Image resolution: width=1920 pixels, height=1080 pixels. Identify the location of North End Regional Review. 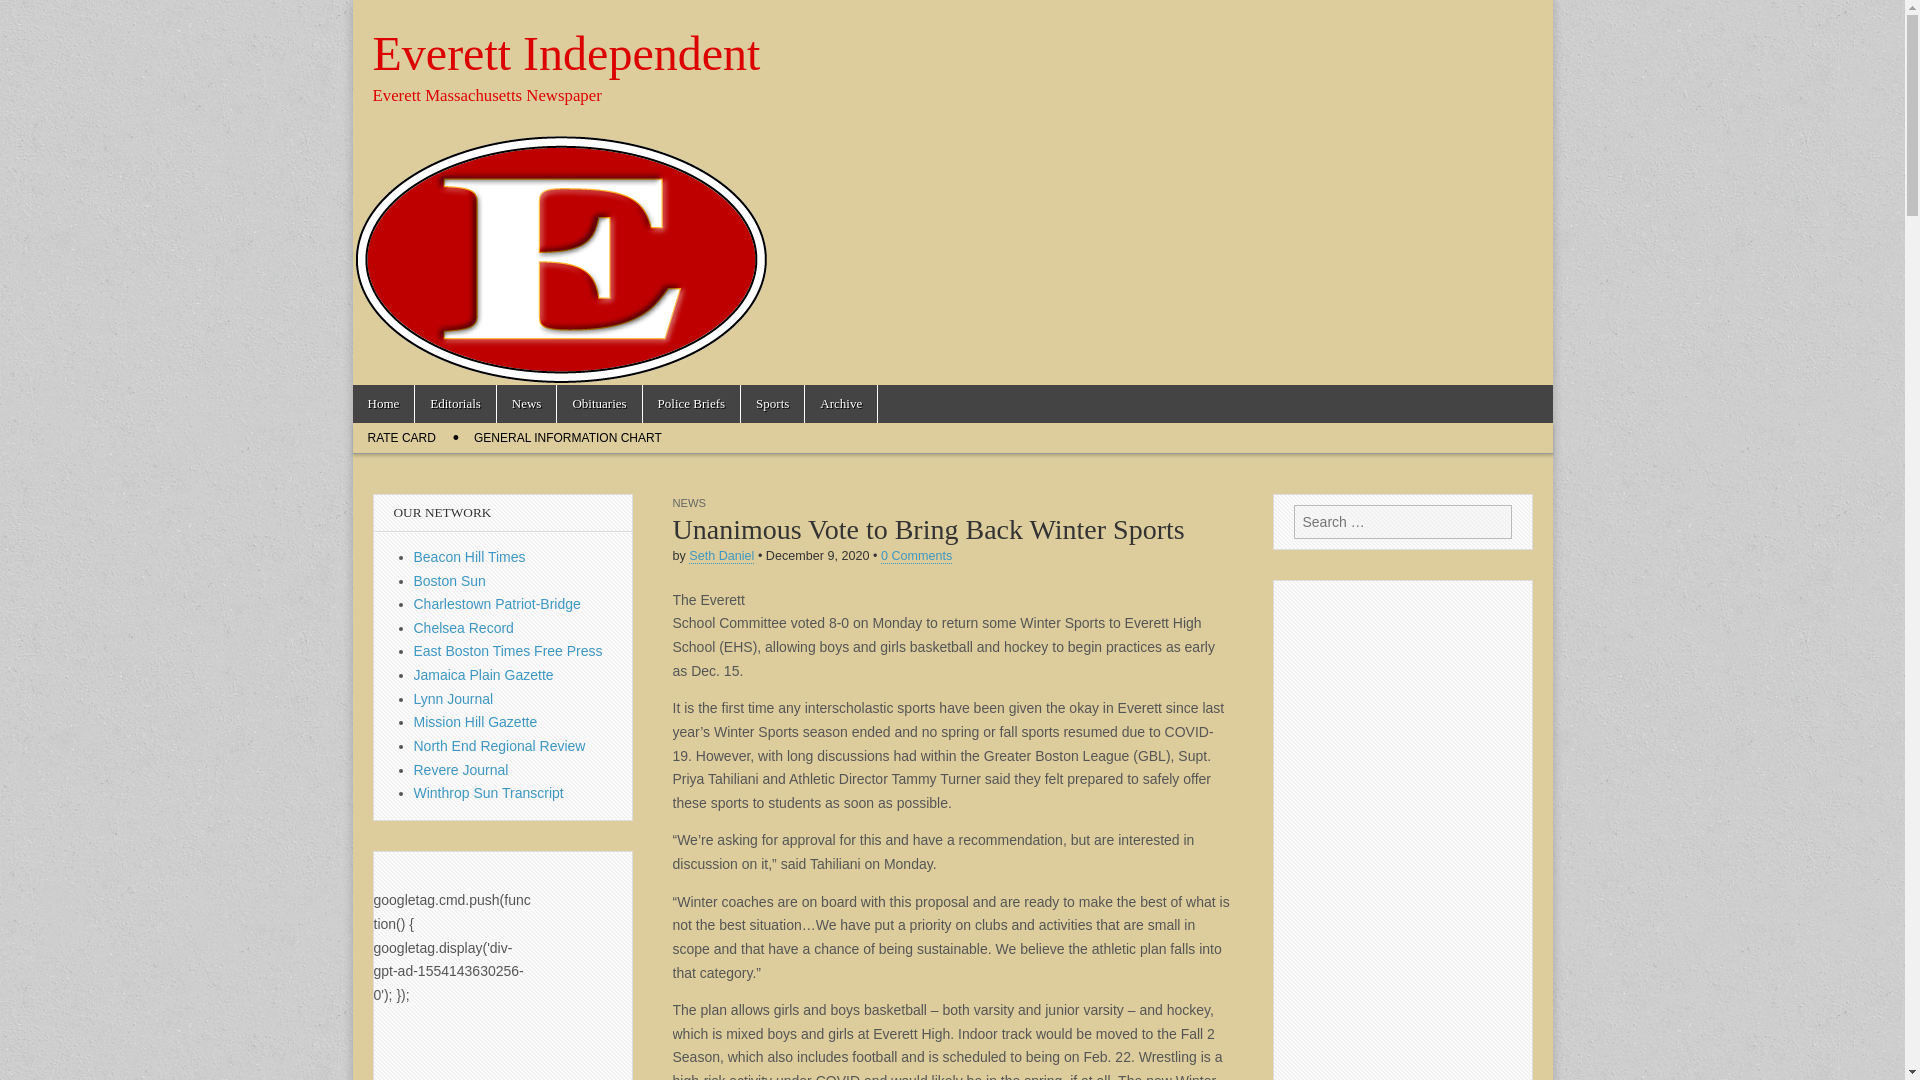
(500, 745).